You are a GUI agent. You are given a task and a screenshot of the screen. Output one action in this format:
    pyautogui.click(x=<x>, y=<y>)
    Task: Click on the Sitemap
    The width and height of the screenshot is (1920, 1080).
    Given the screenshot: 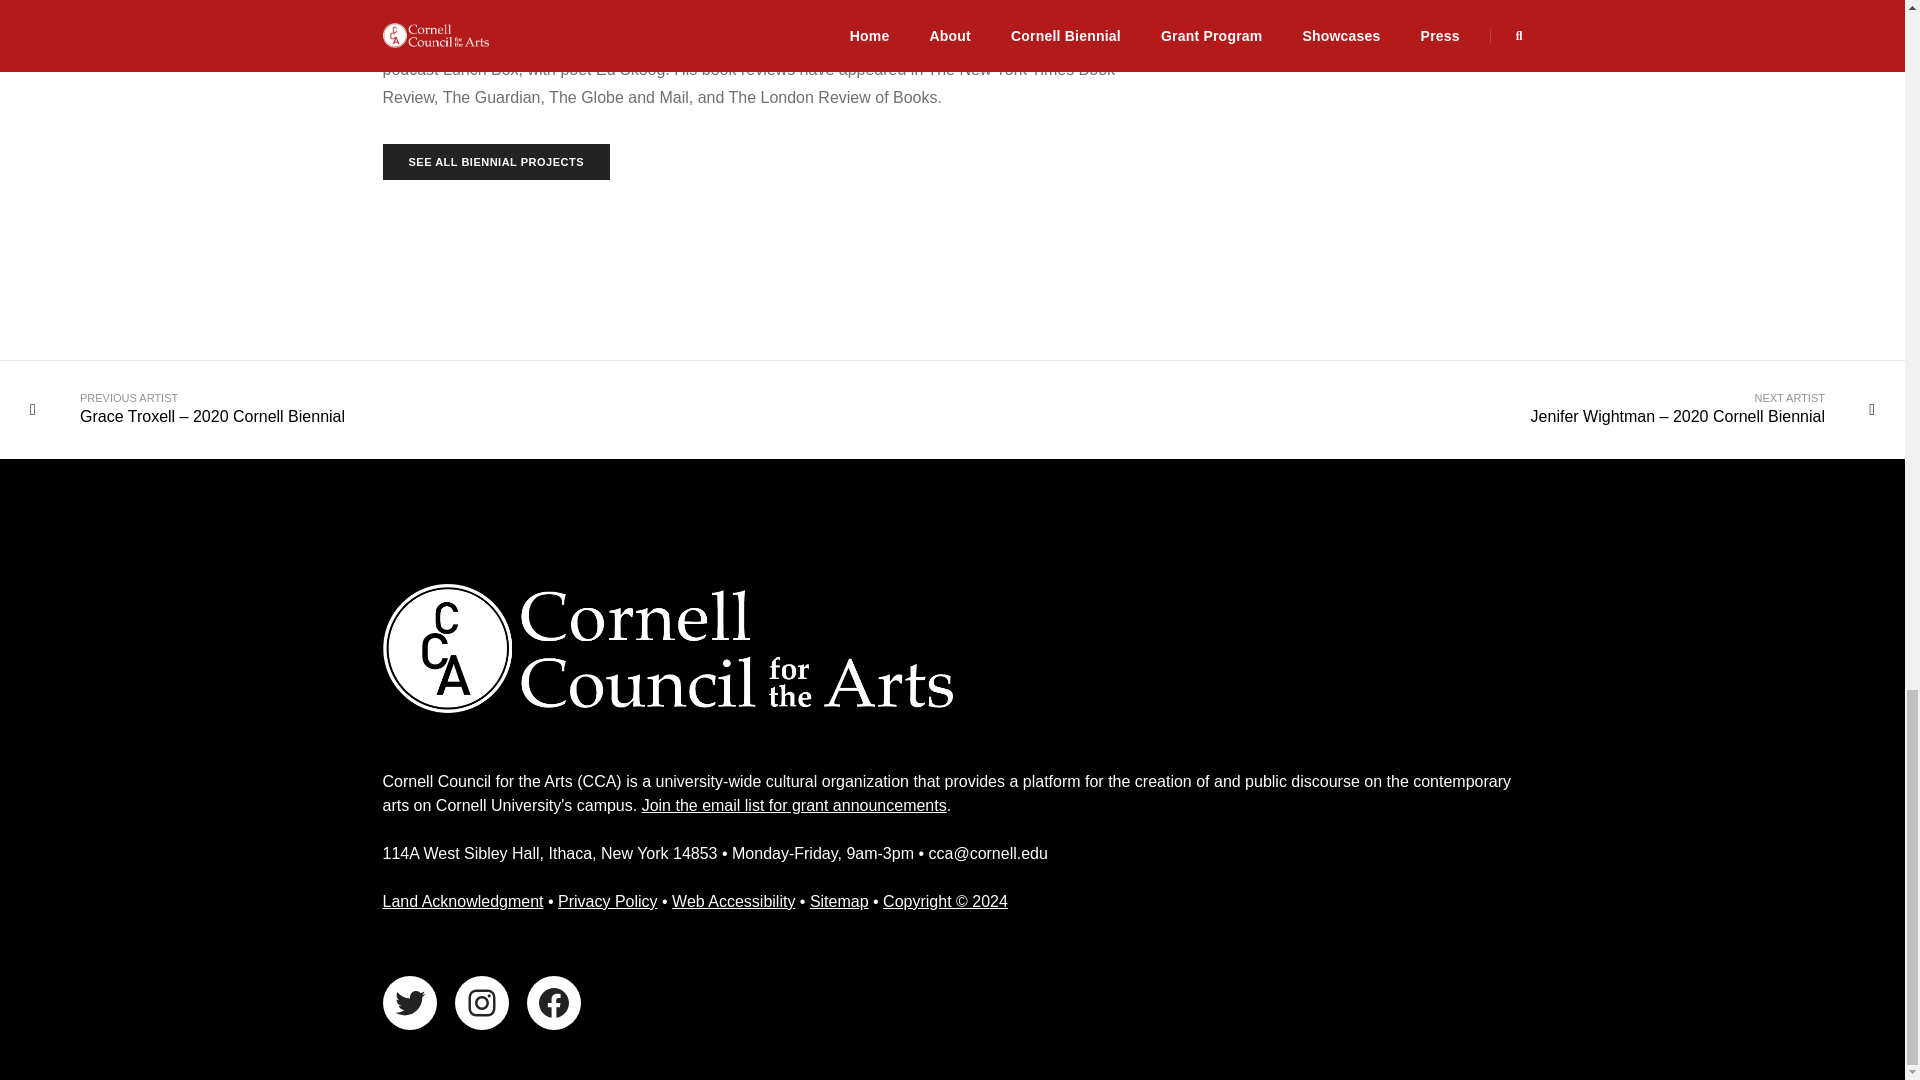 What is the action you would take?
    pyautogui.click(x=840, y=902)
    